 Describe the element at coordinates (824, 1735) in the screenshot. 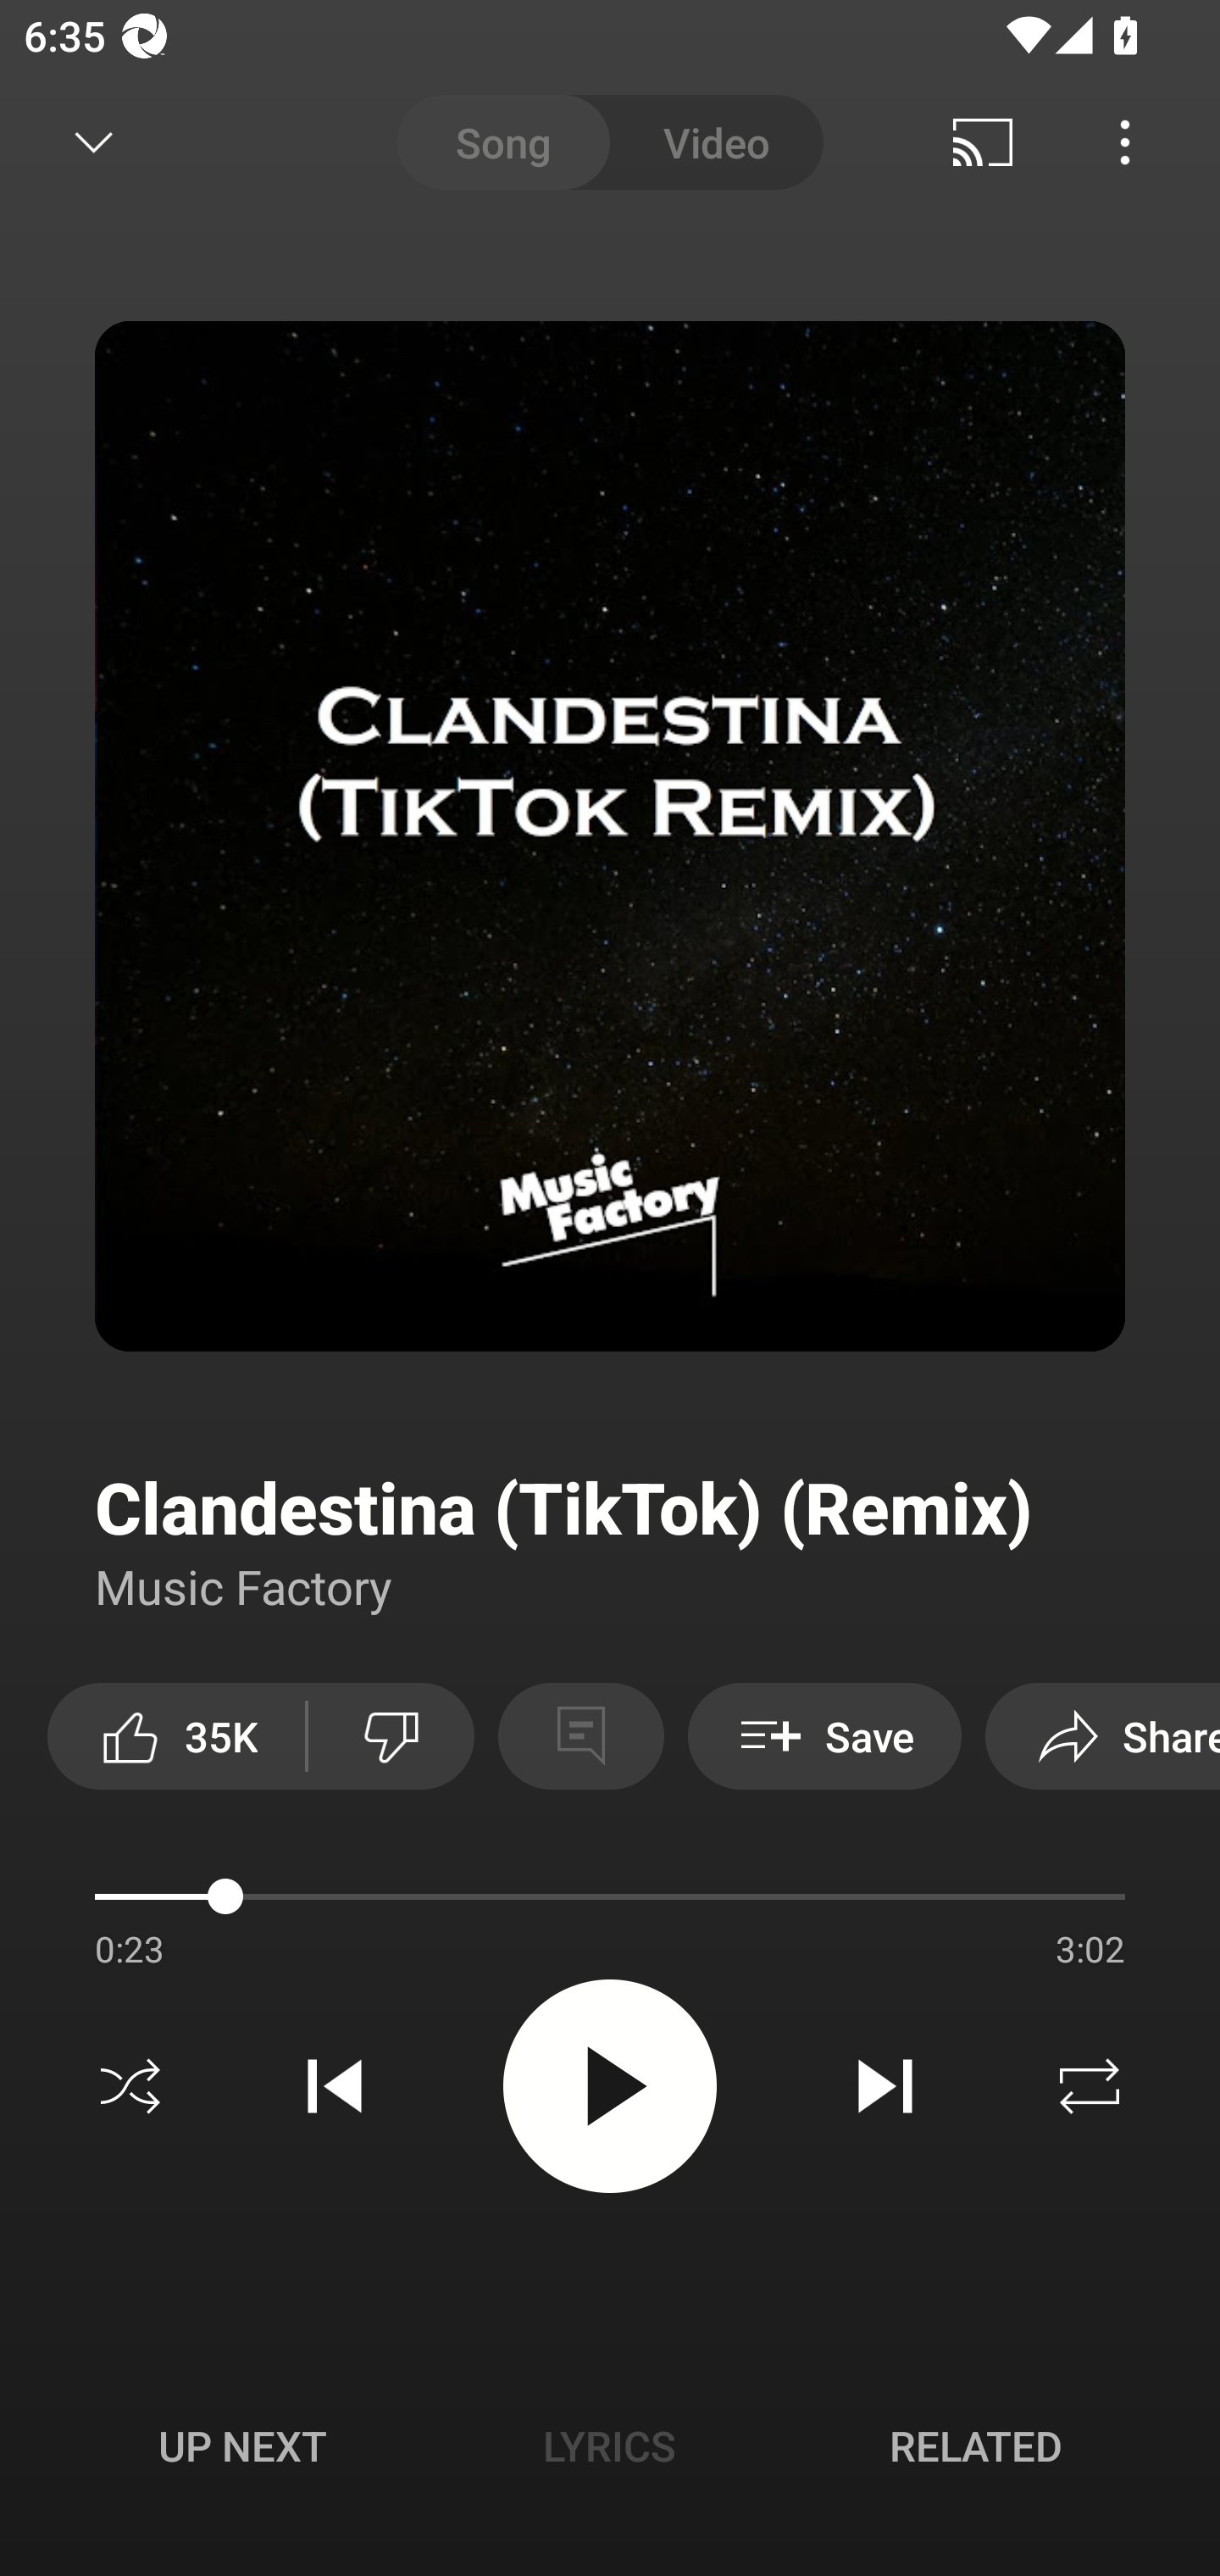

I see `Save Save to playlist` at that location.